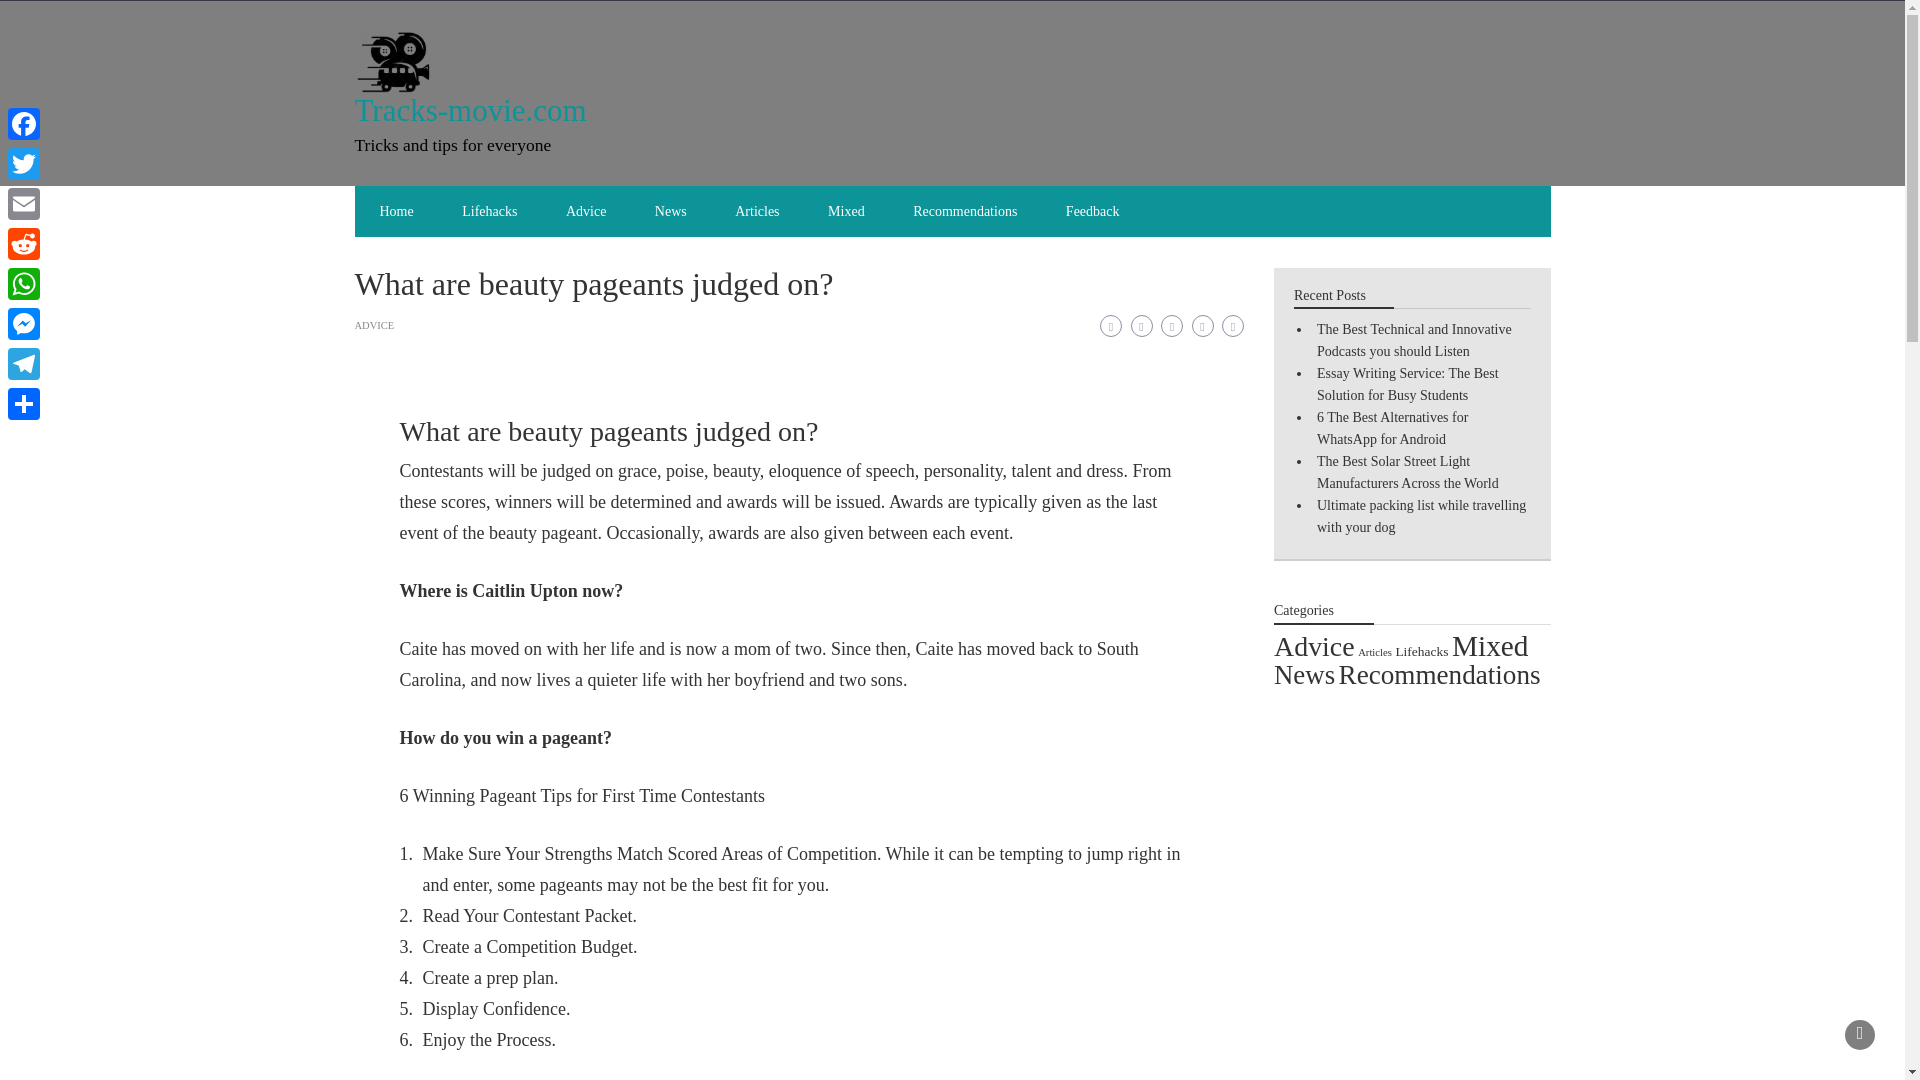 Image resolution: width=1920 pixels, height=1080 pixels. Describe the element at coordinates (1314, 646) in the screenshot. I see `Advice` at that location.